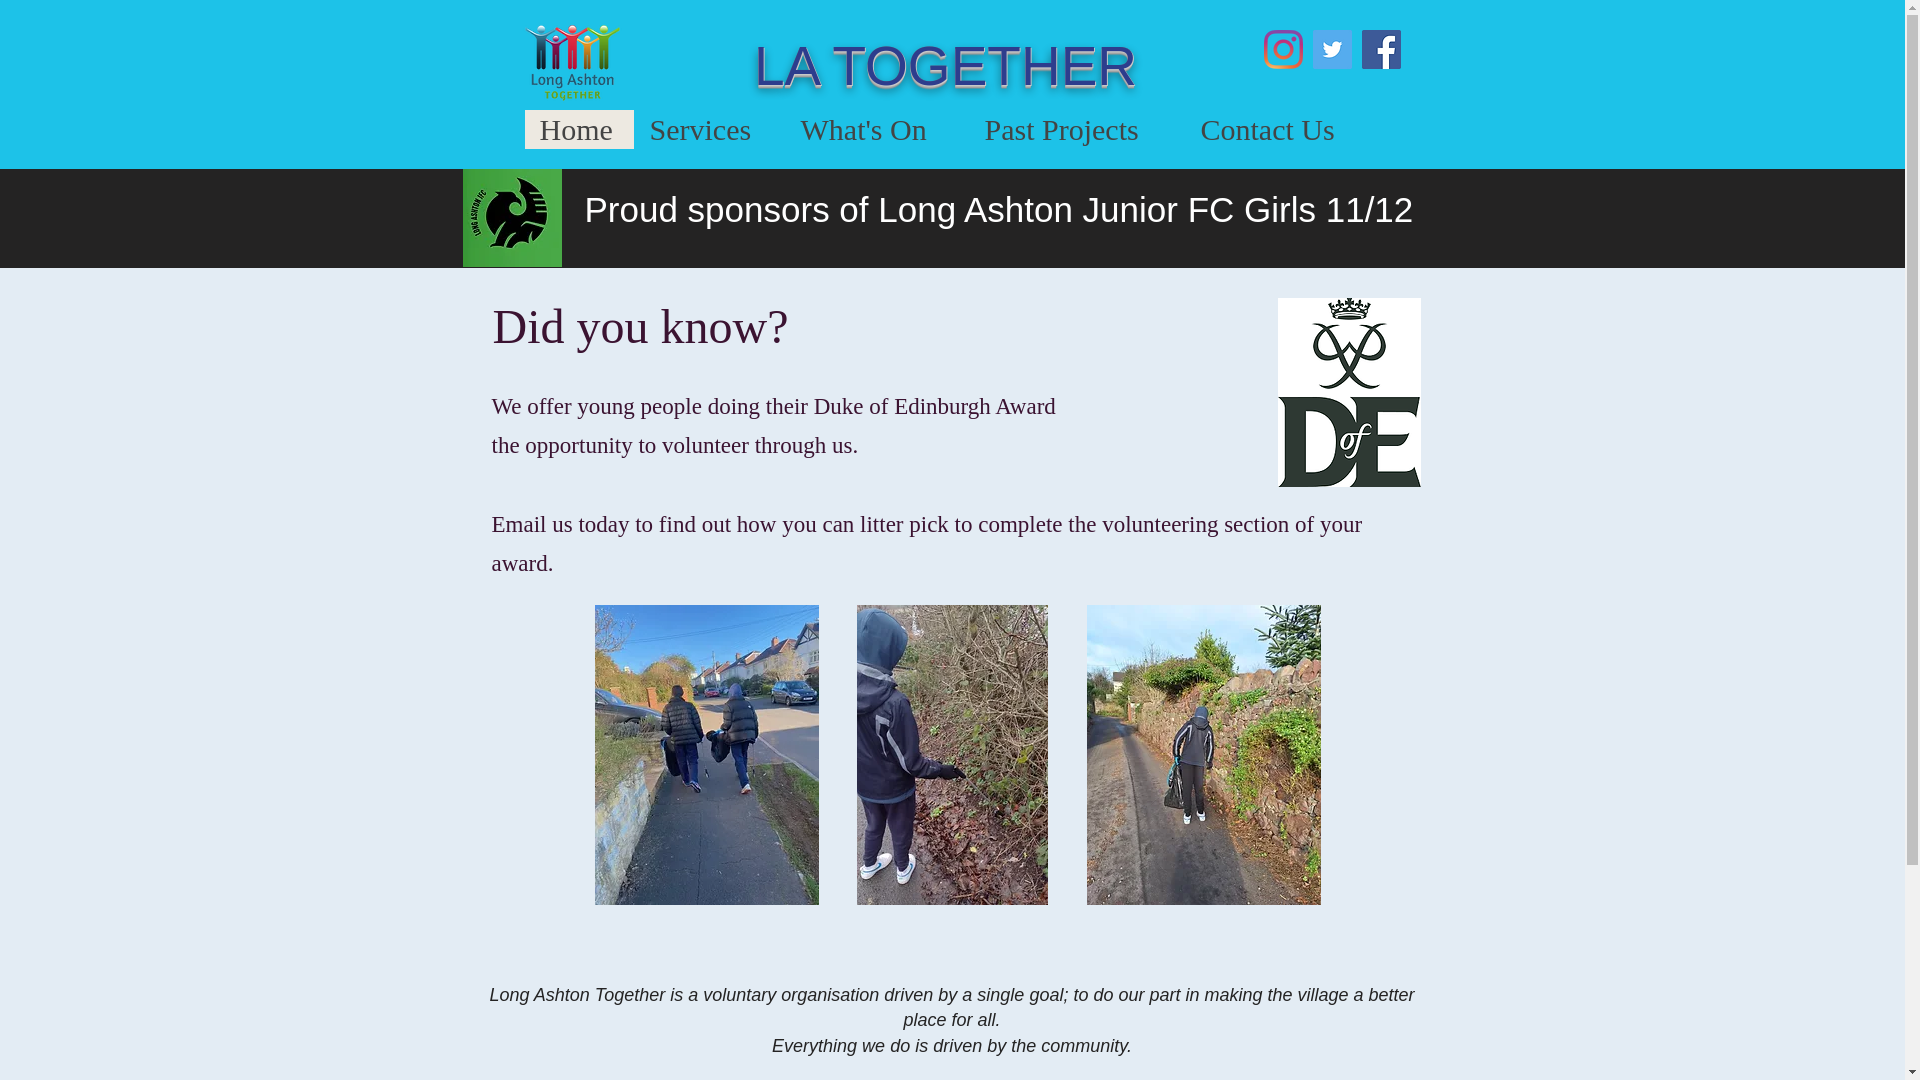  Describe the element at coordinates (1076, 130) in the screenshot. I see `Past Projects` at that location.